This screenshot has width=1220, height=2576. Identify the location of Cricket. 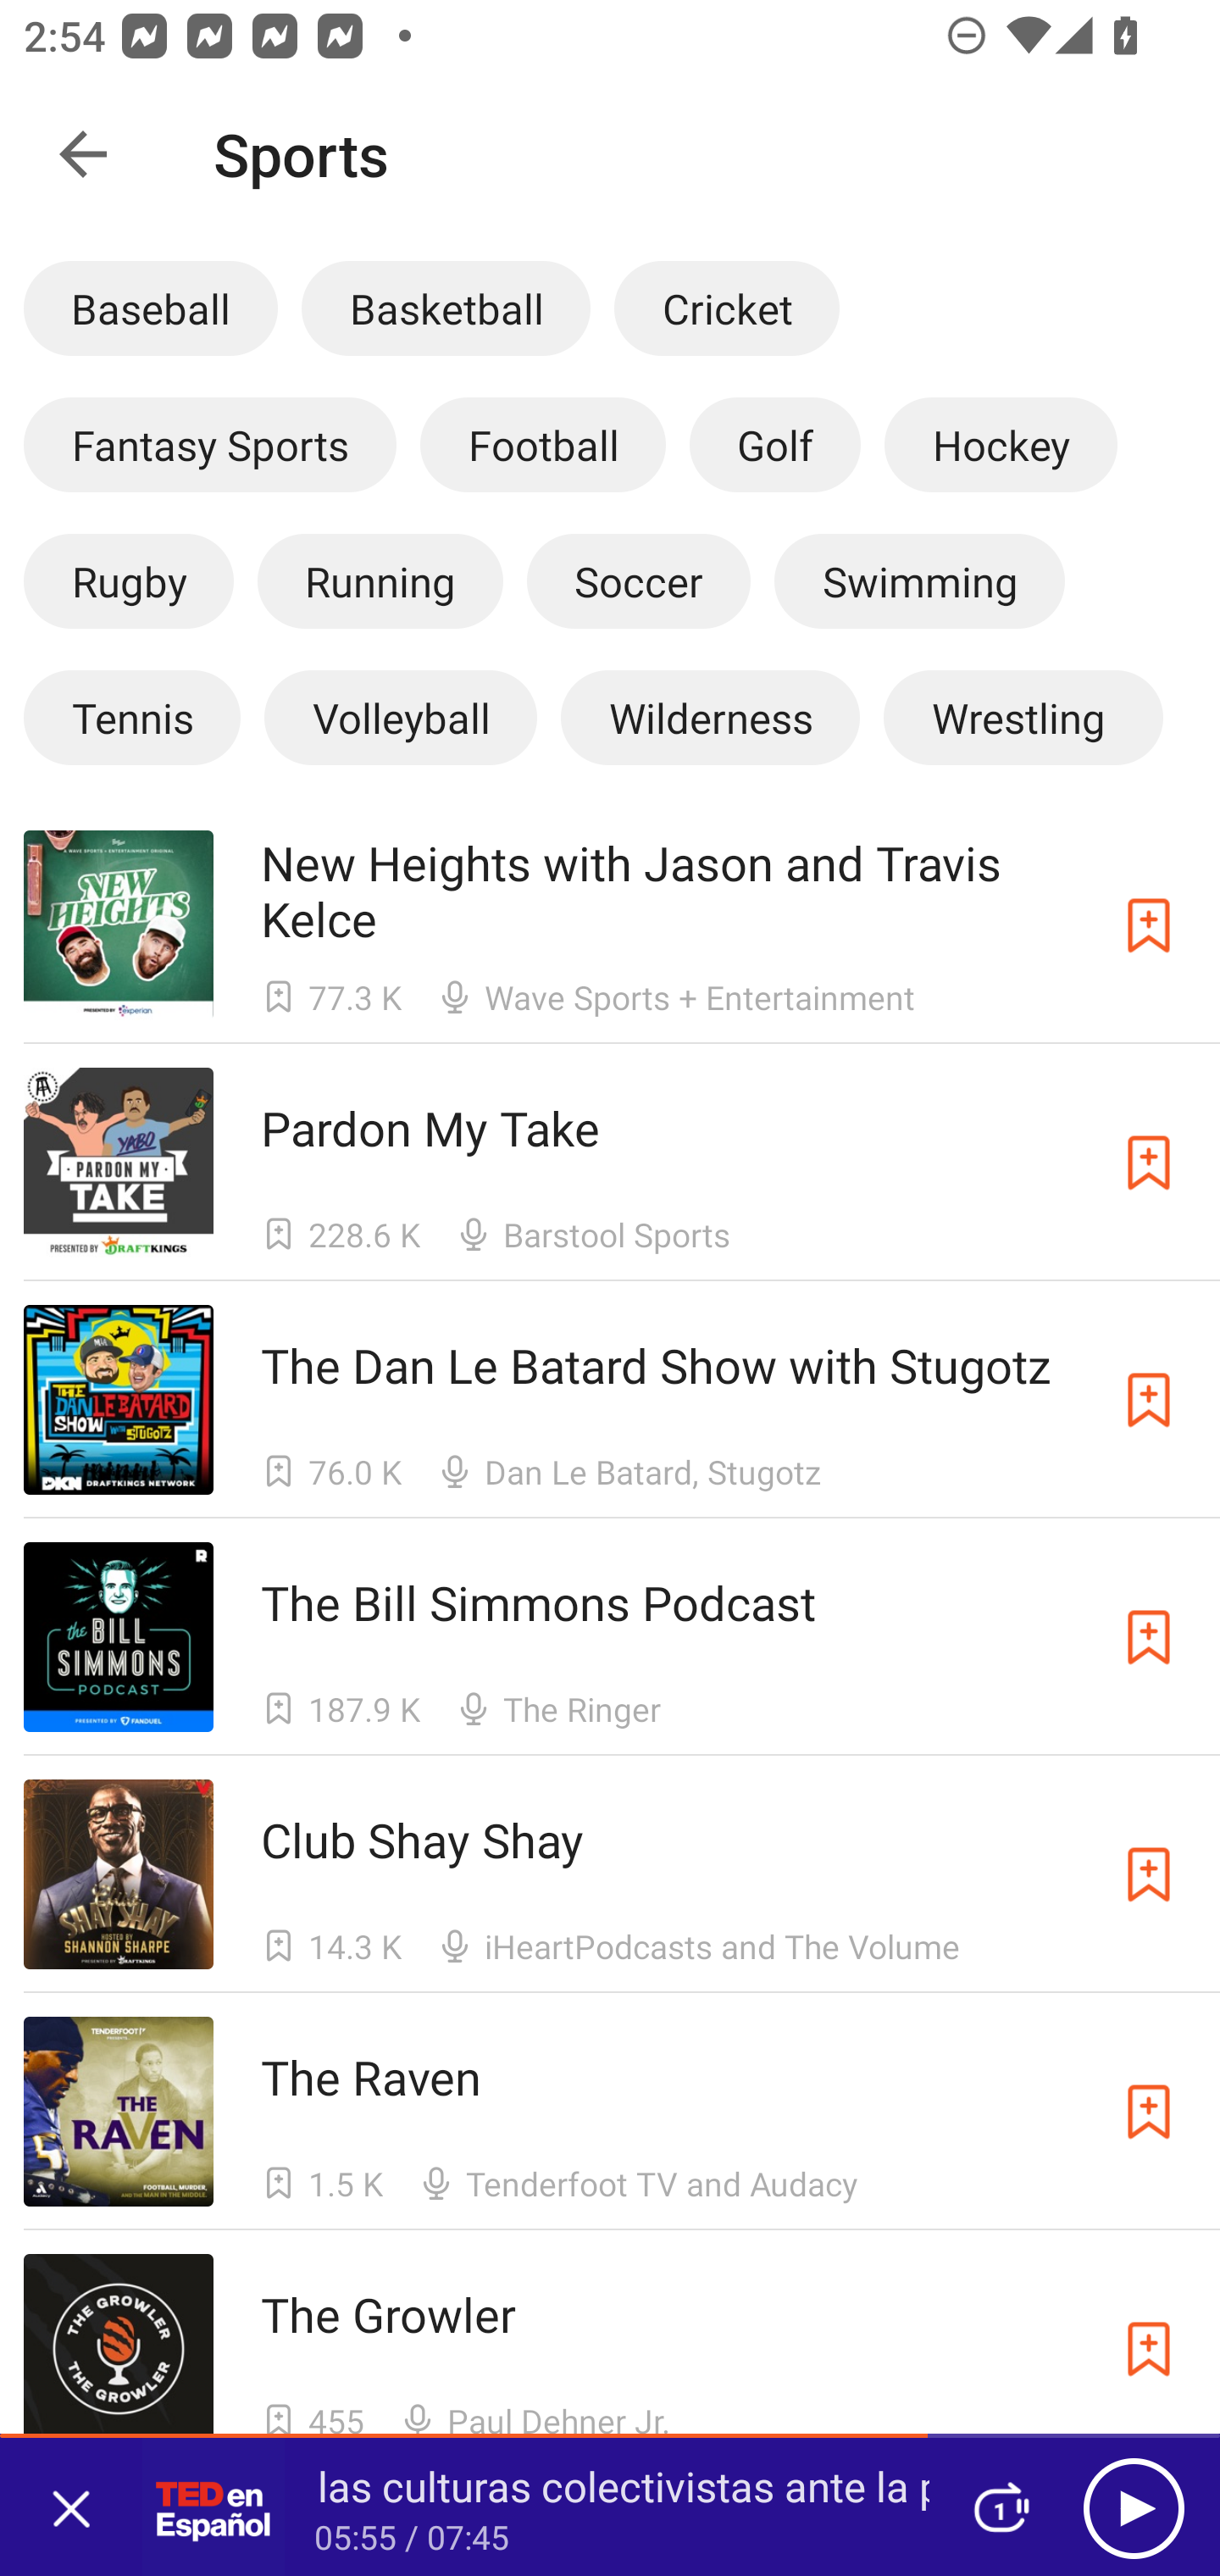
(726, 308).